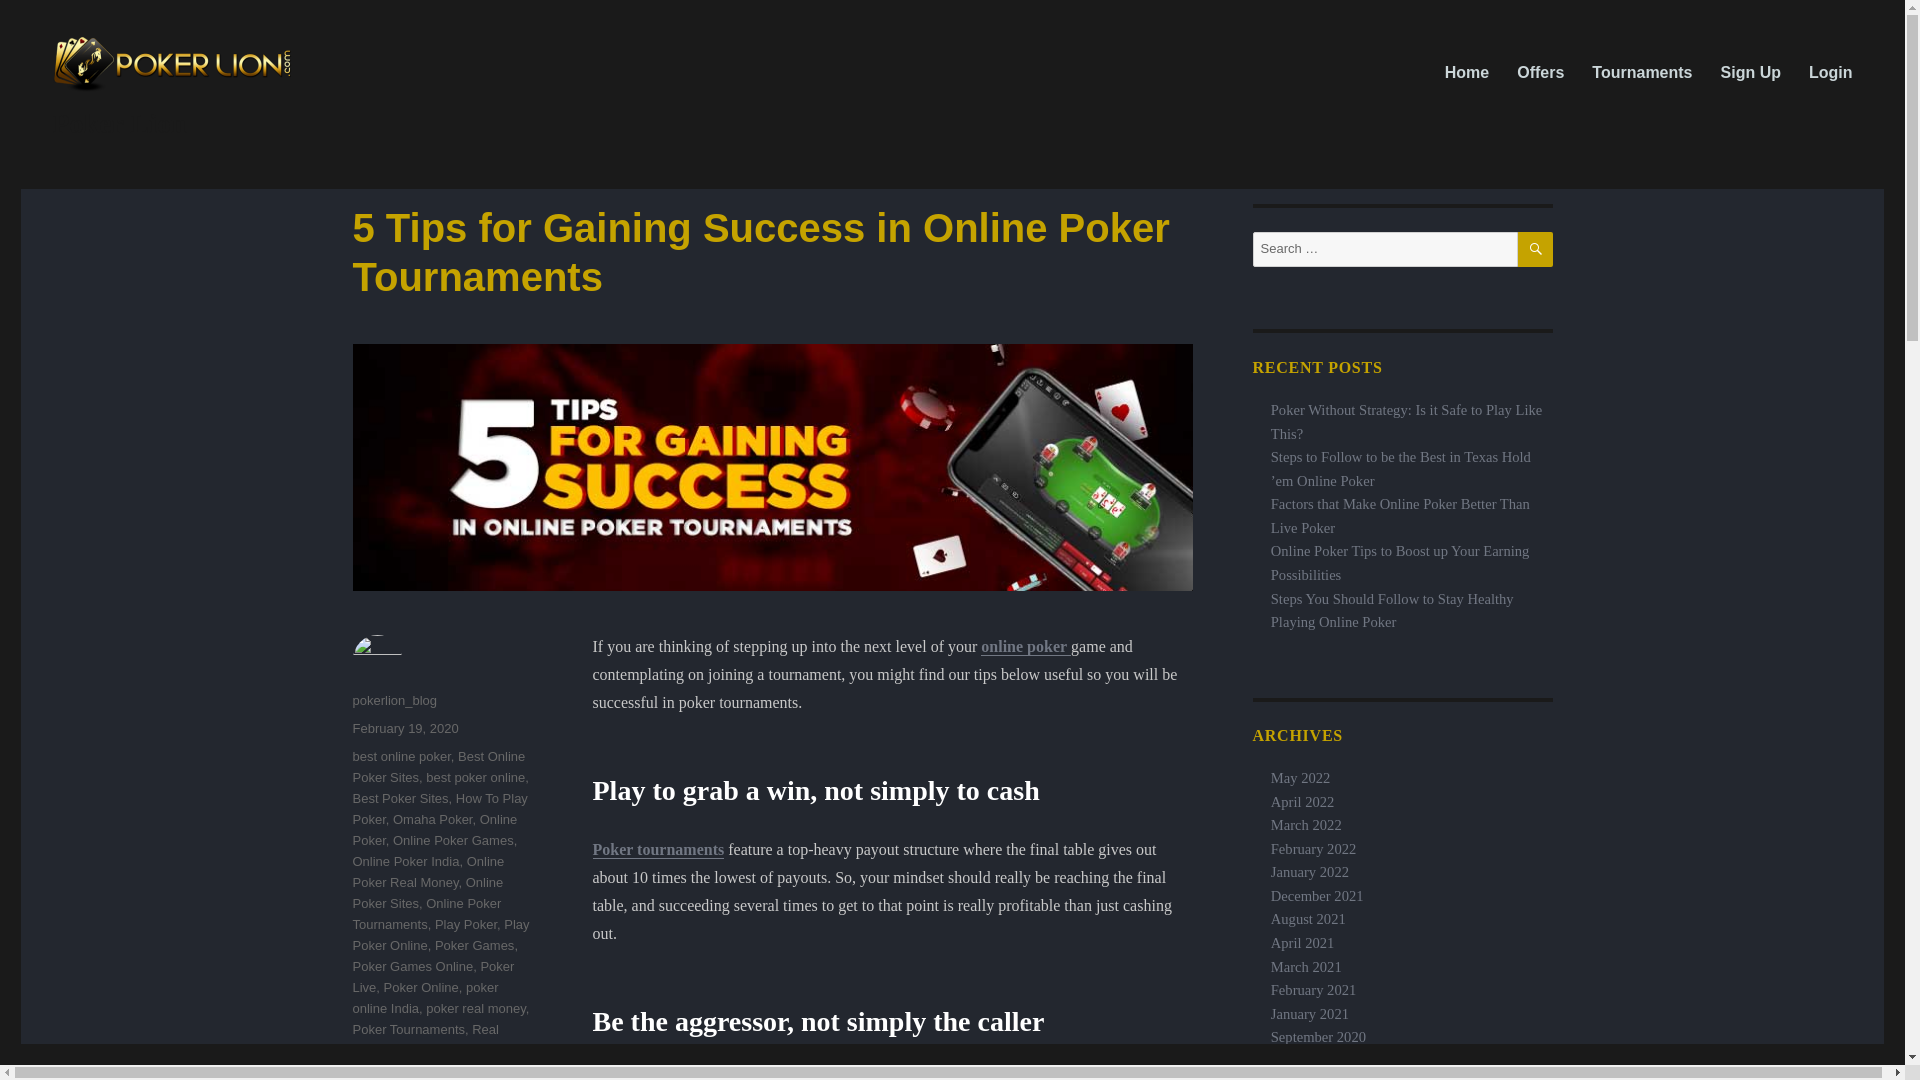 The image size is (1920, 1080). Describe the element at coordinates (427, 872) in the screenshot. I see `Online Poker Real Money` at that location.